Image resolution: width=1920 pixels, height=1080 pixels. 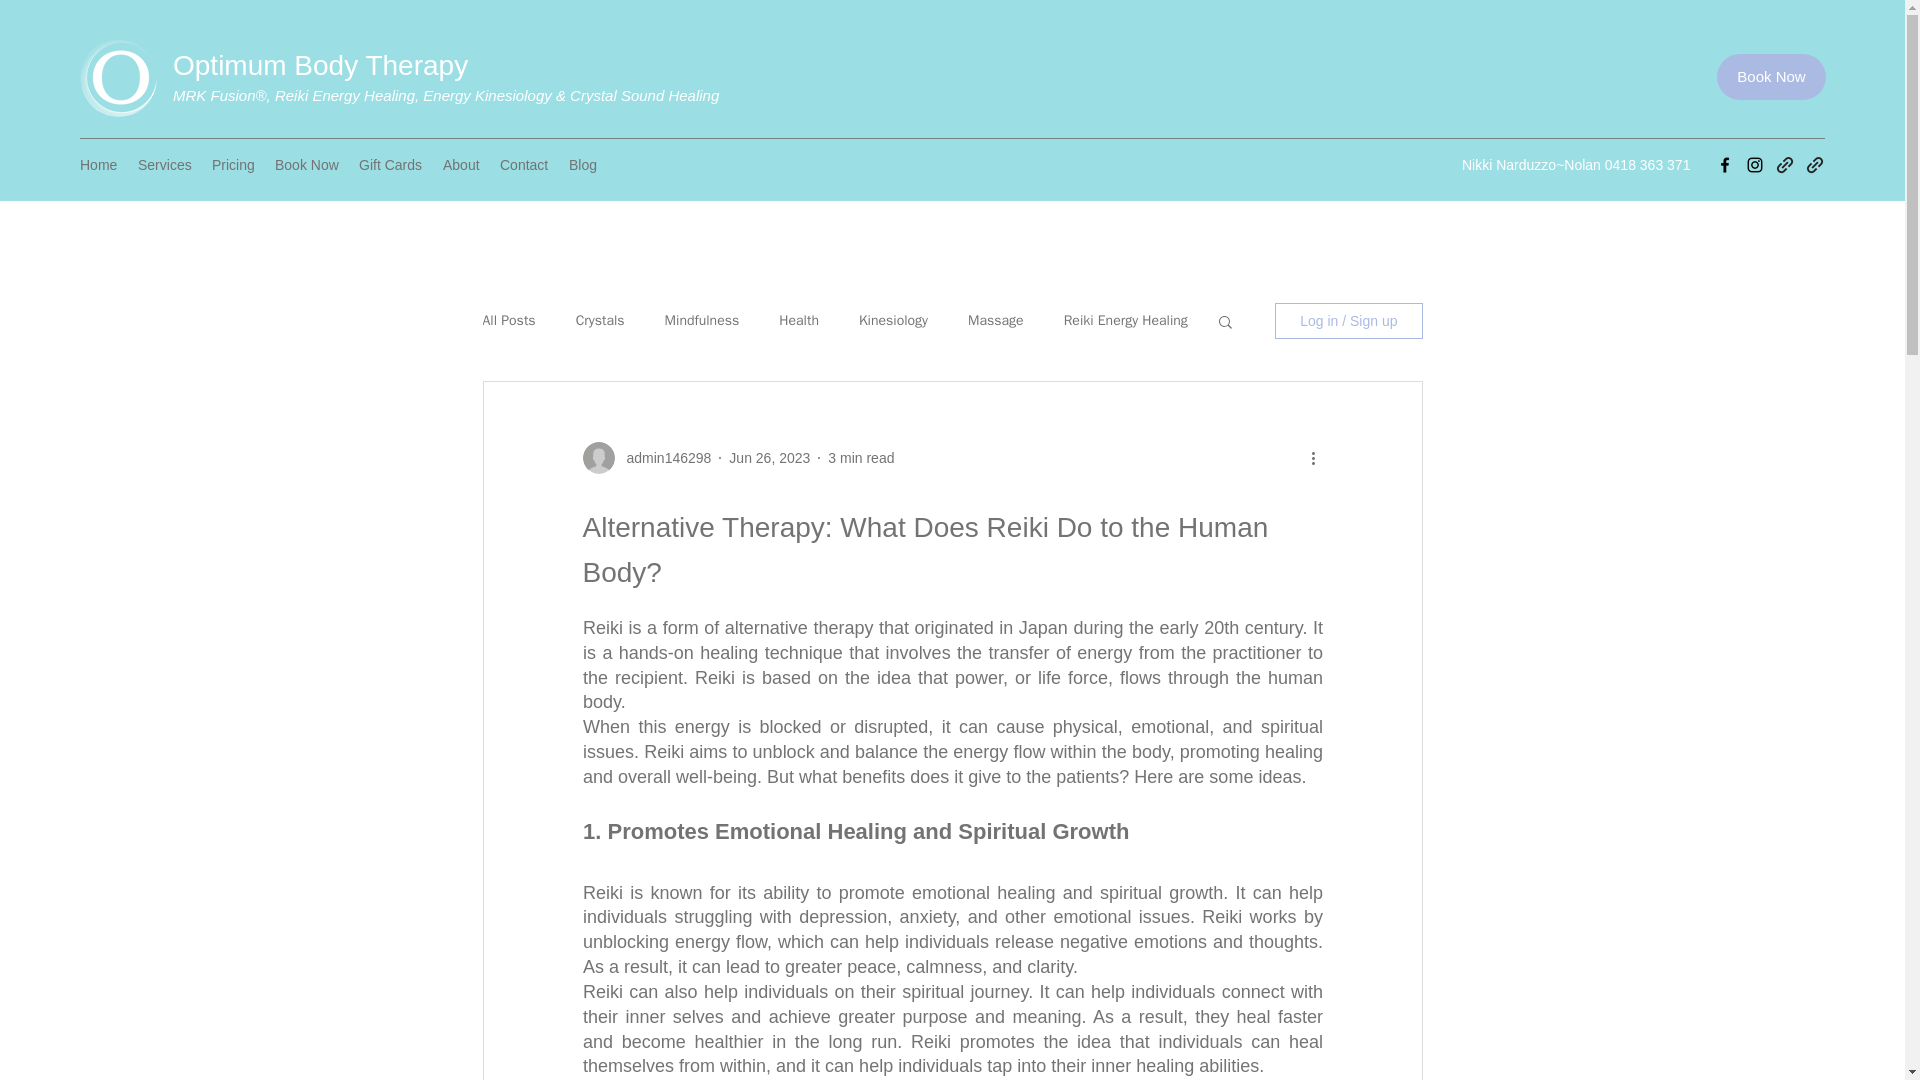 I want to click on Book Now, so click(x=1770, y=77).